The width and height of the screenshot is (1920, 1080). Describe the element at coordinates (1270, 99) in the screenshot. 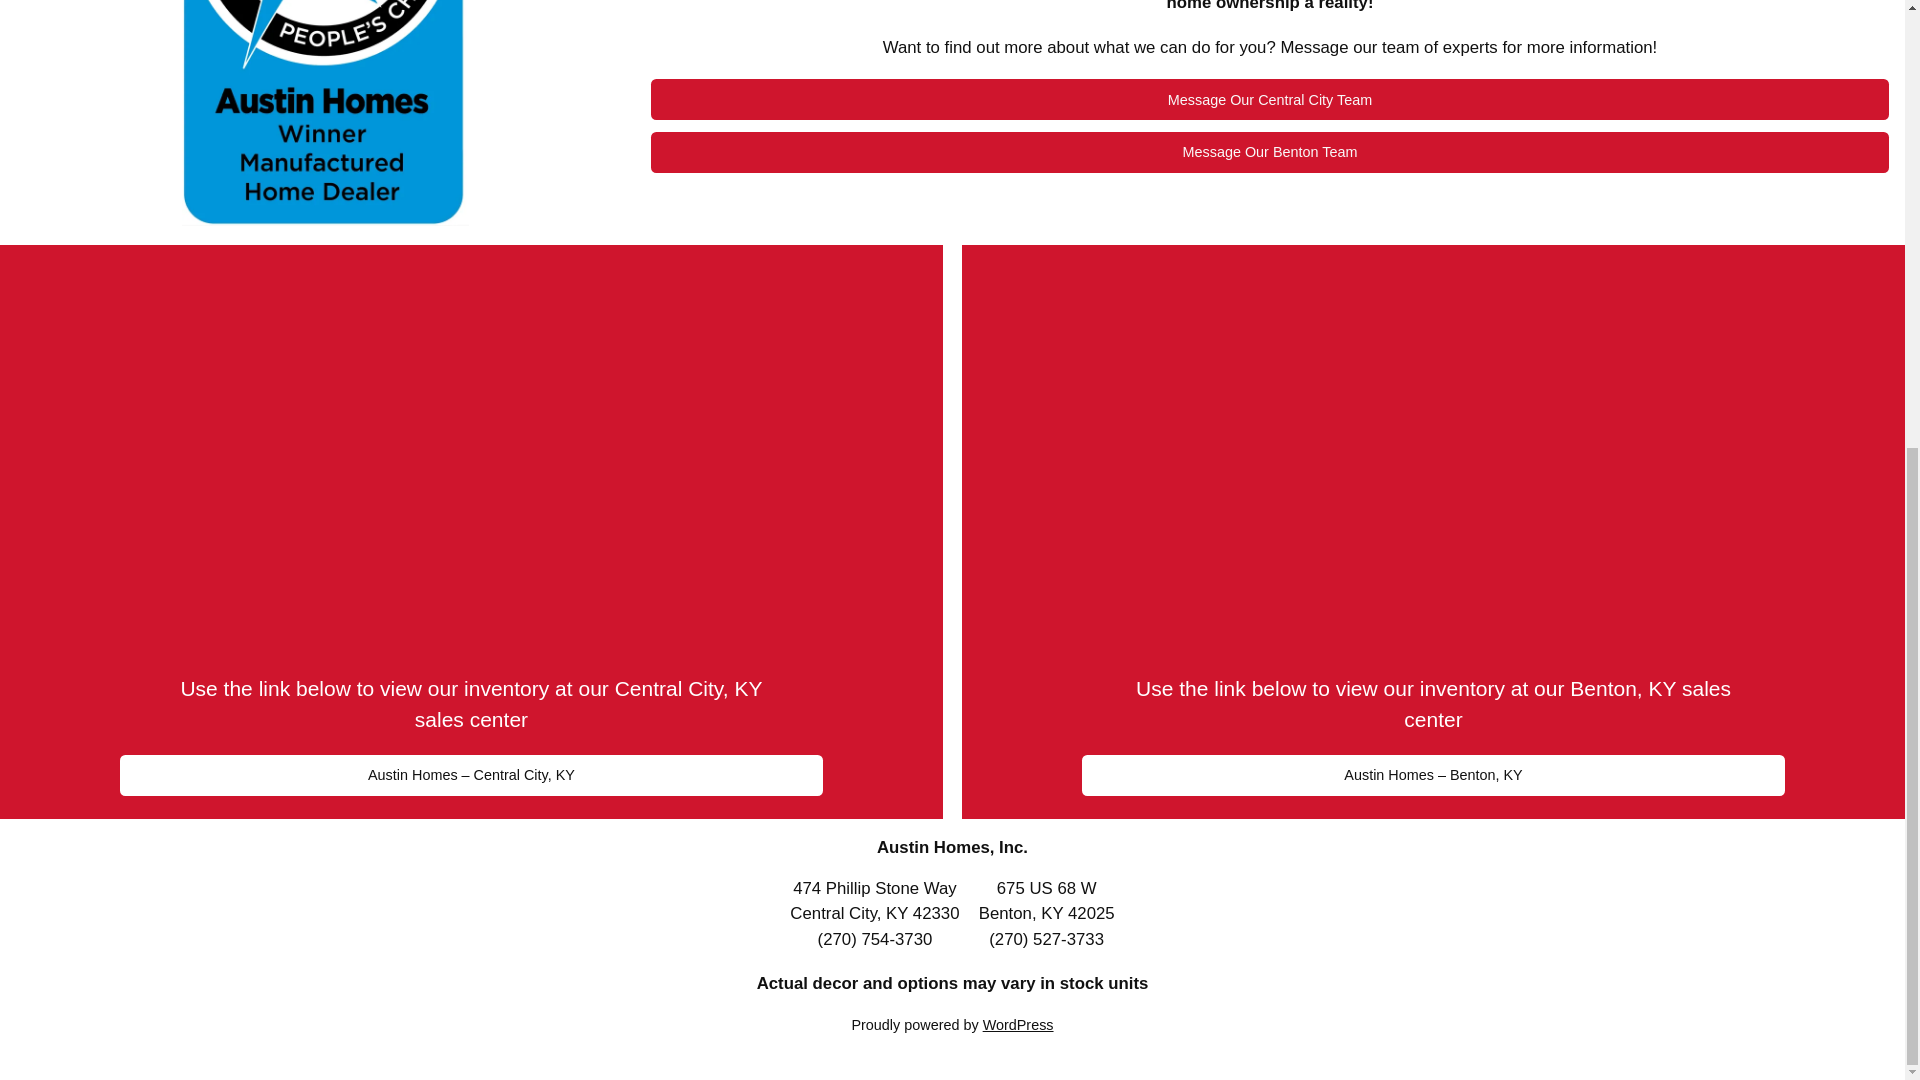

I see `Message Our Central City Team` at that location.